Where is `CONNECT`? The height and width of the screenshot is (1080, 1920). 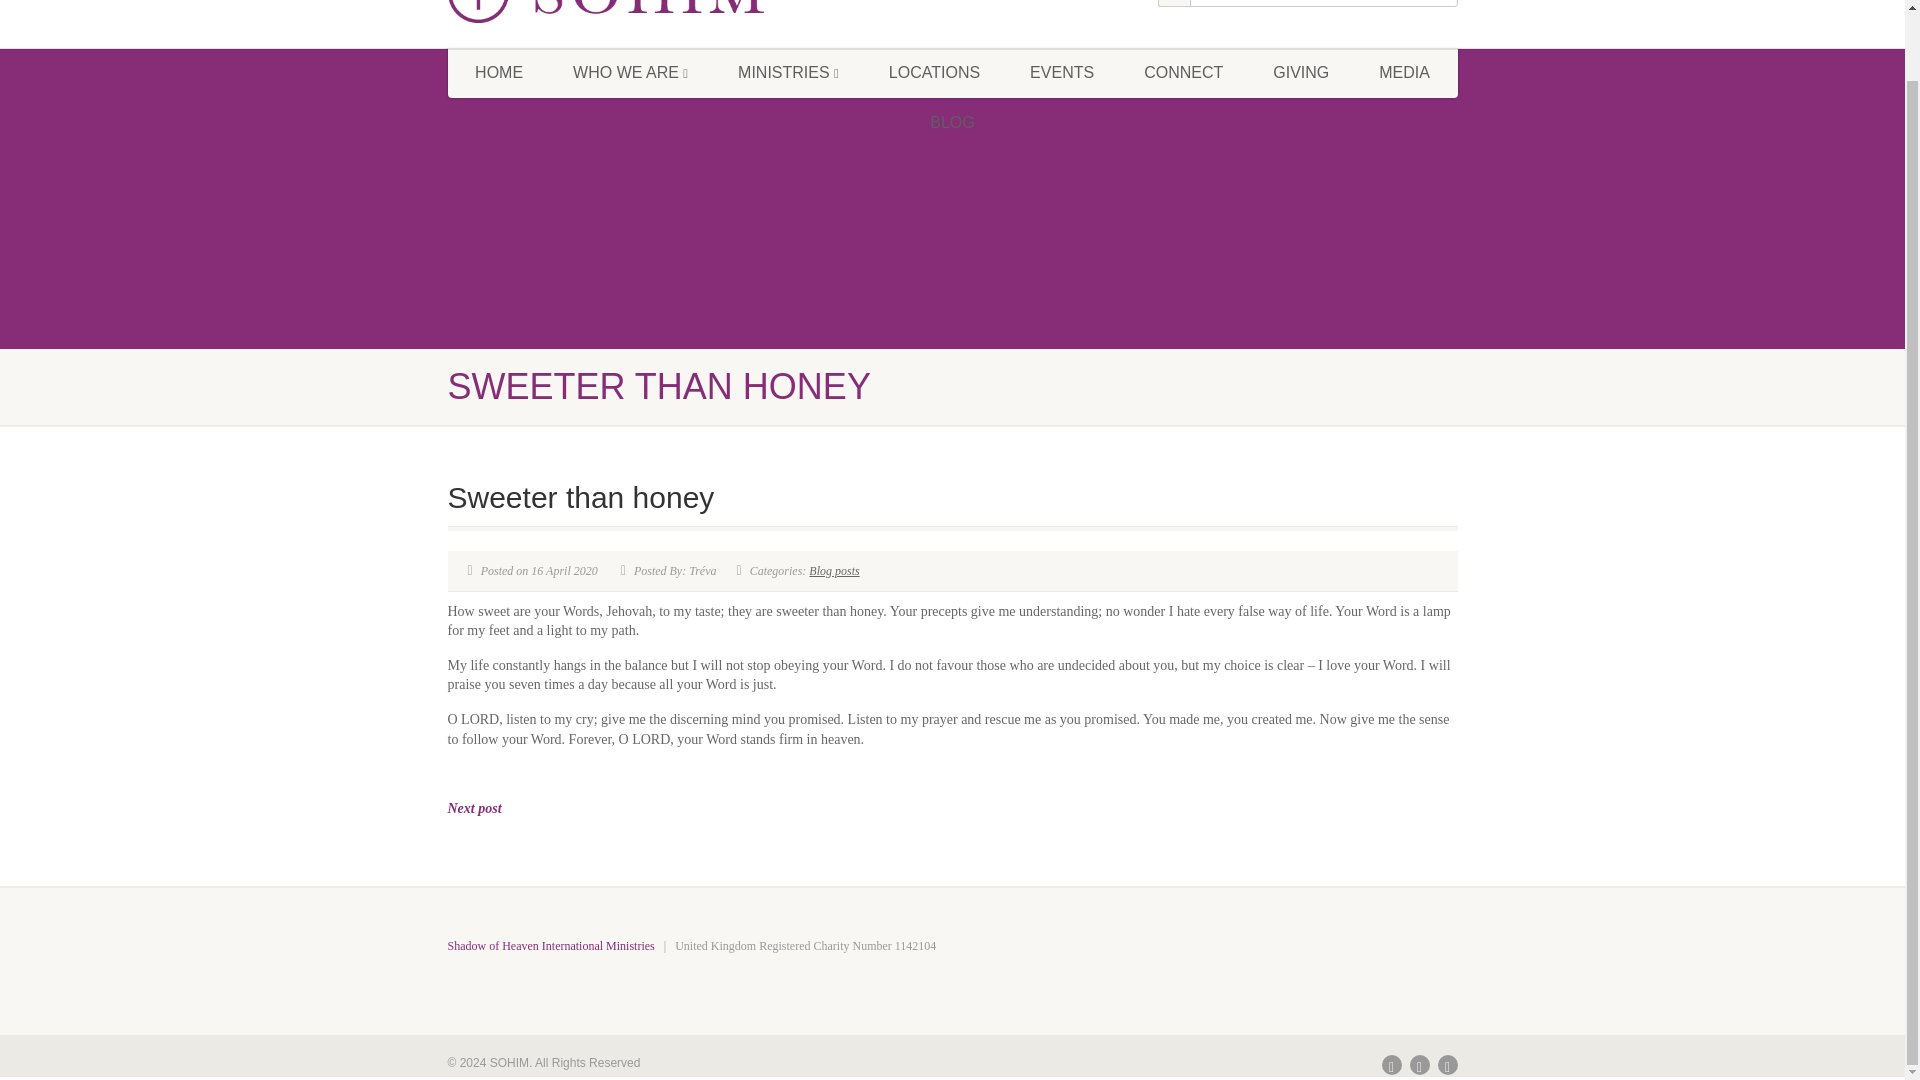 CONNECT is located at coordinates (1184, 72).